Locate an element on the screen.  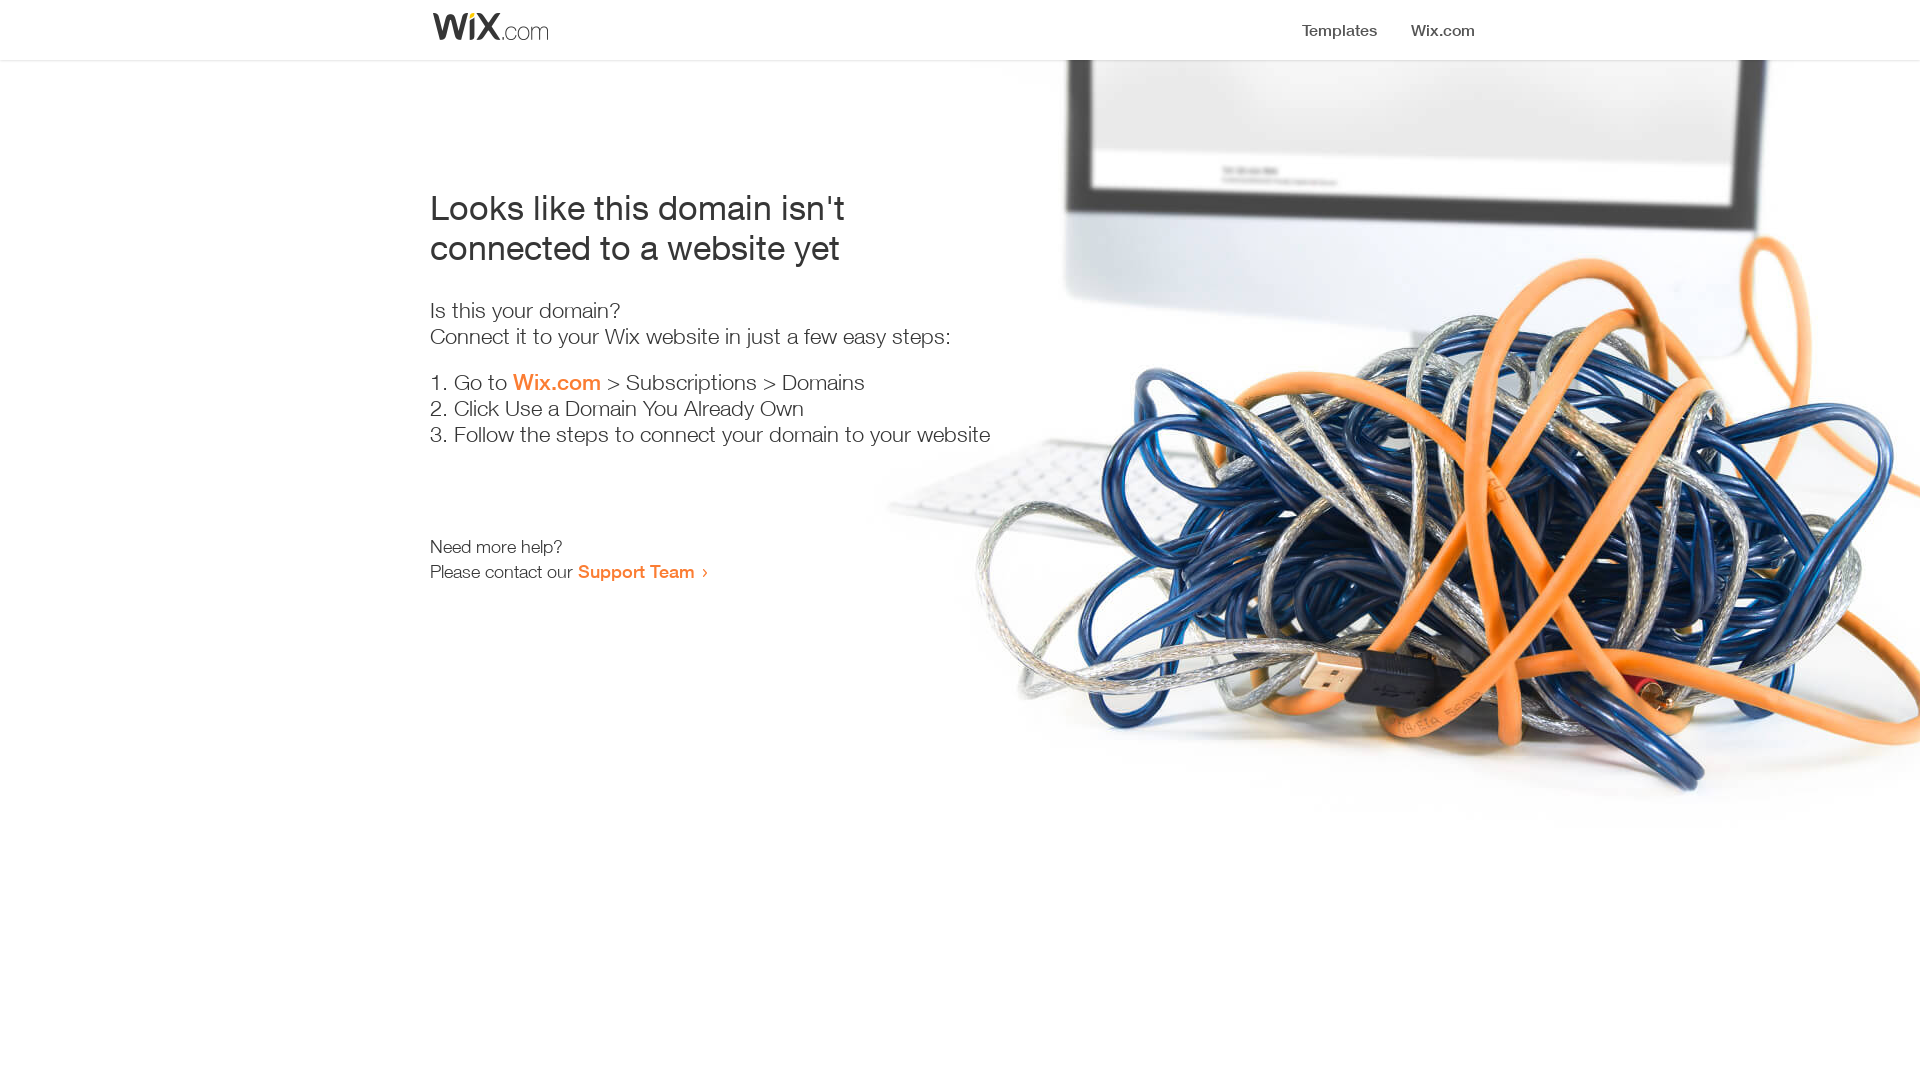
Support Team is located at coordinates (636, 571).